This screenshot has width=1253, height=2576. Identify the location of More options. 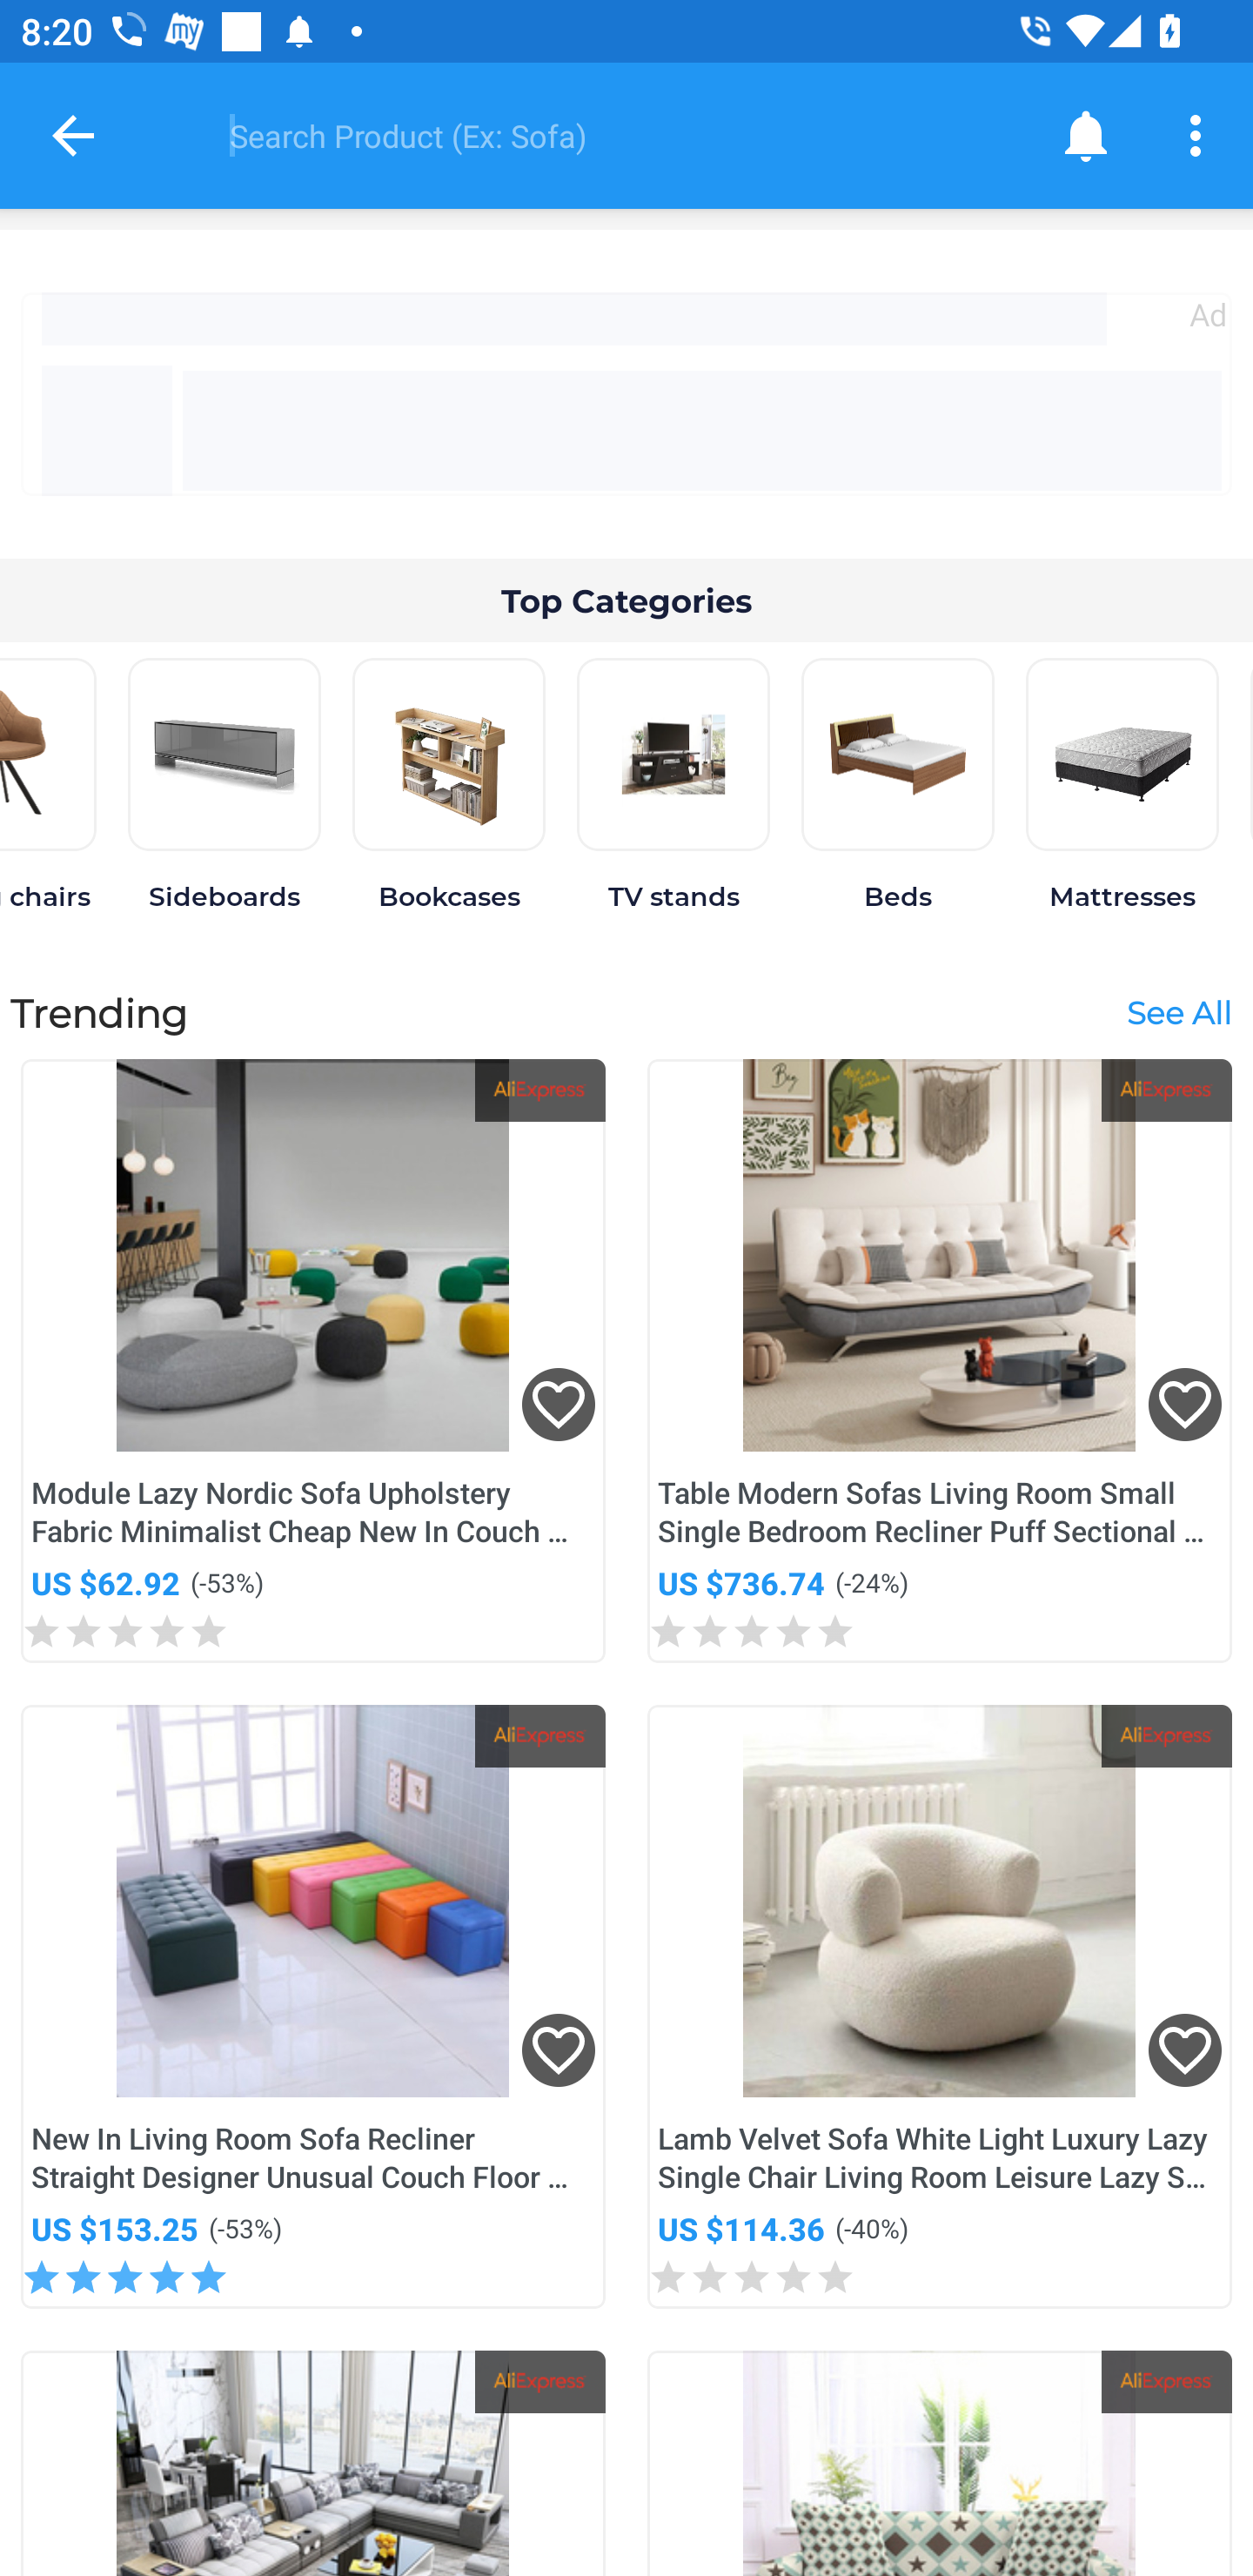
(1201, 134).